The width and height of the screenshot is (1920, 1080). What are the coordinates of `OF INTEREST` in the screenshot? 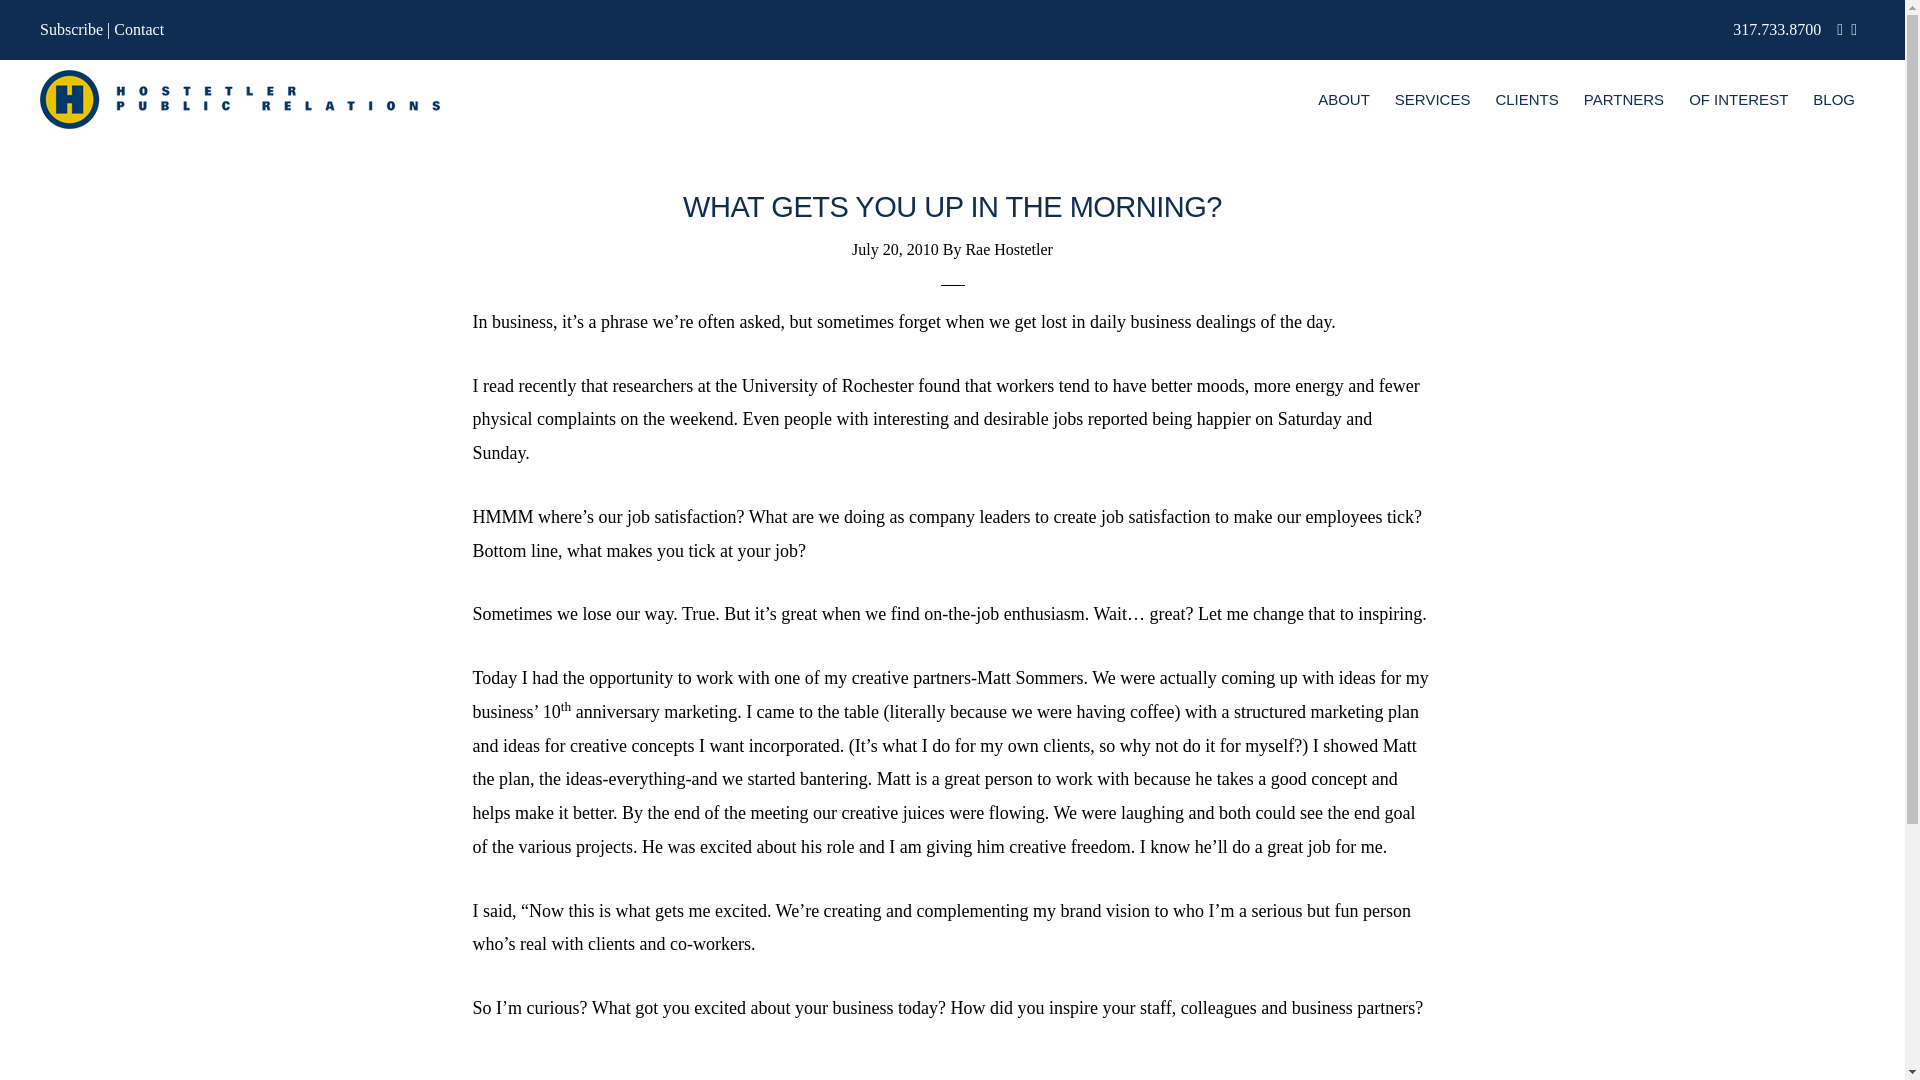 It's located at (1738, 100).